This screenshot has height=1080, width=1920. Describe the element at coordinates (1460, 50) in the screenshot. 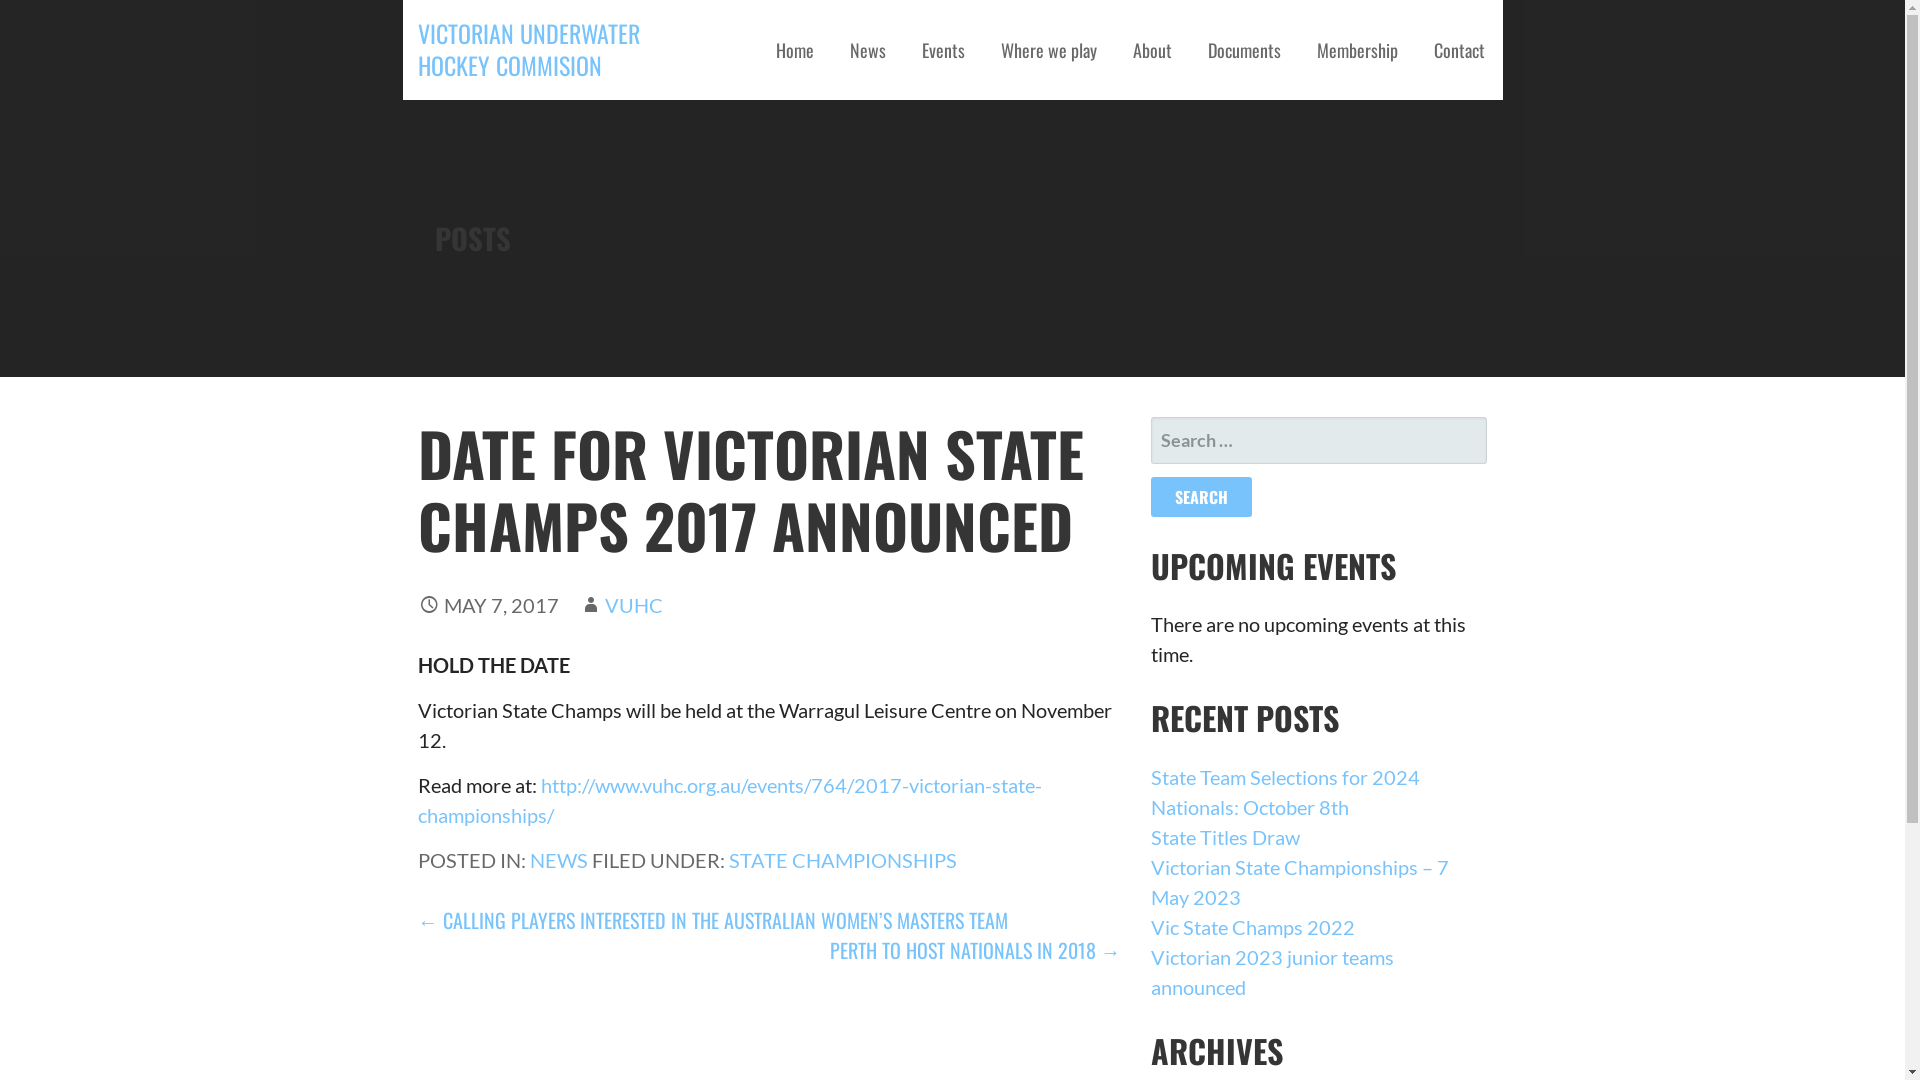

I see `Contact` at that location.